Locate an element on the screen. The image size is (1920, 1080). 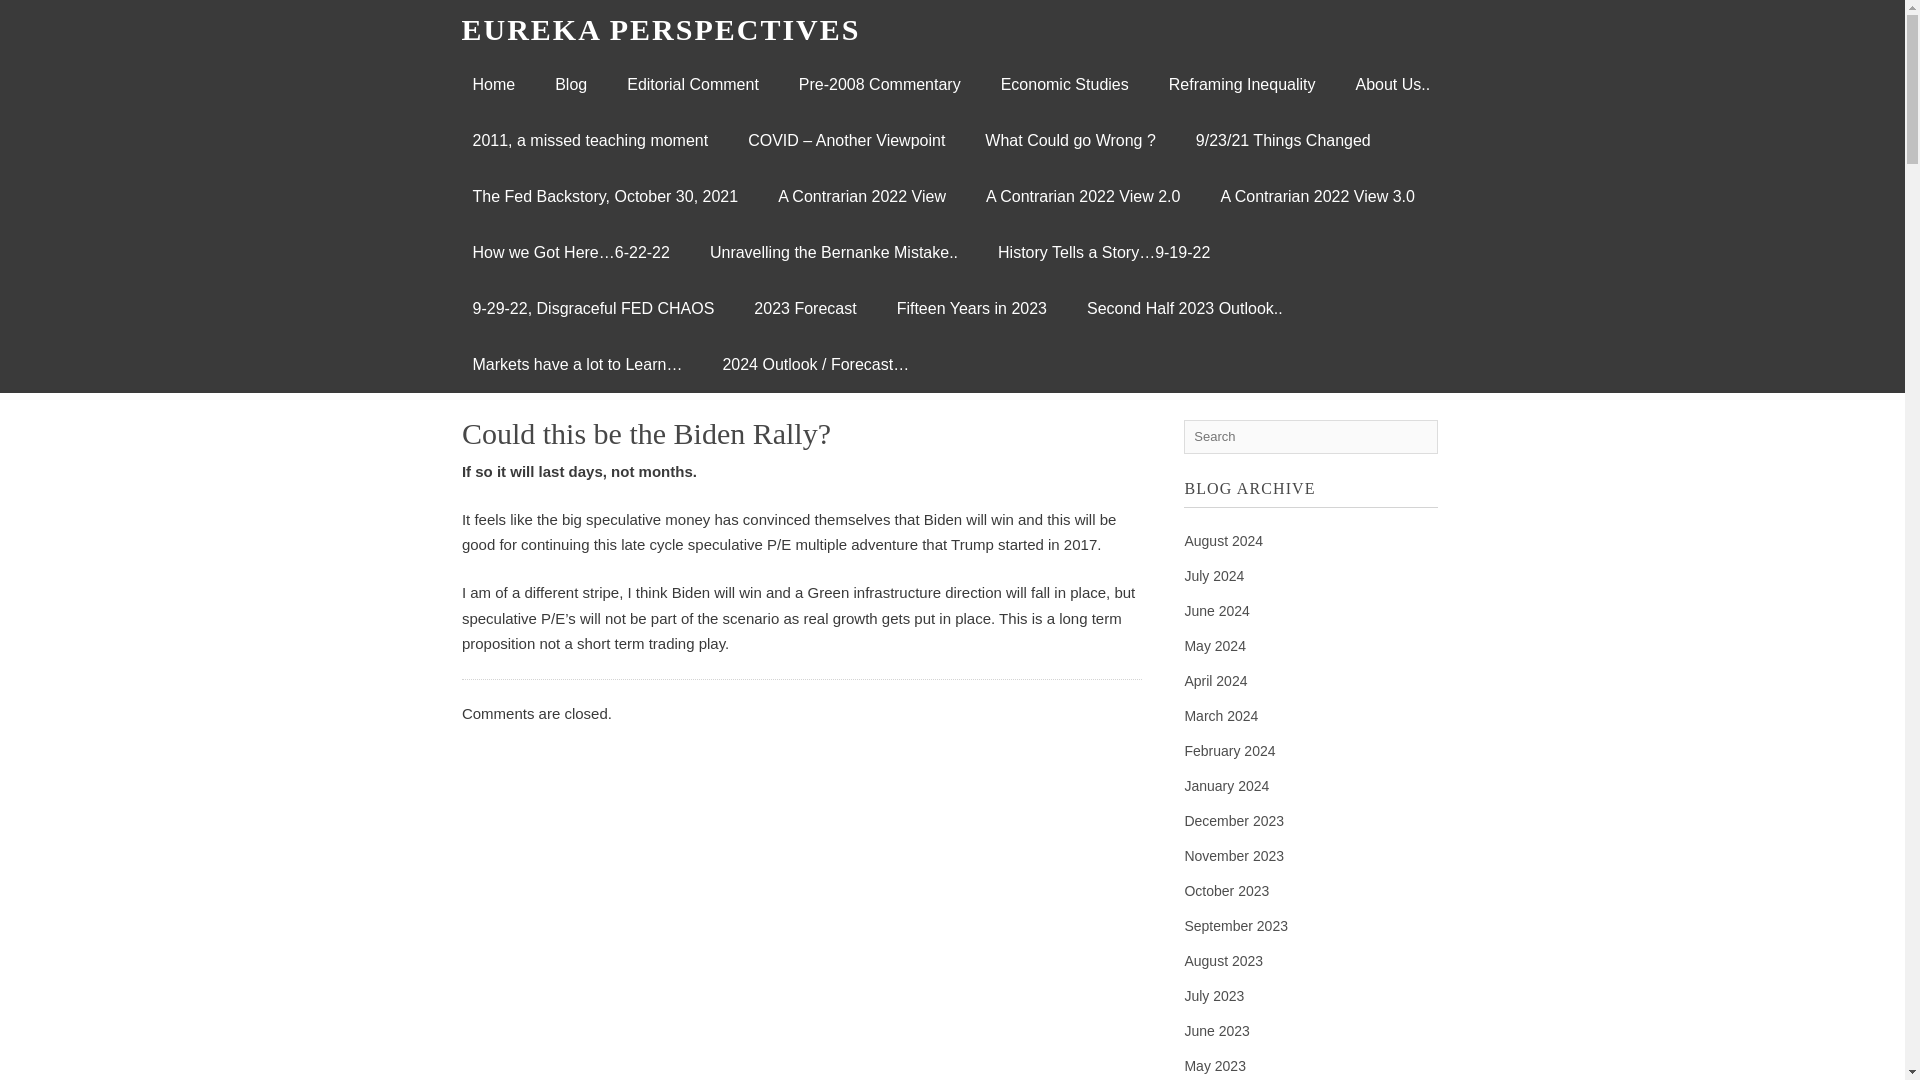
EUREKA PERSPECTIVES is located at coordinates (661, 29).